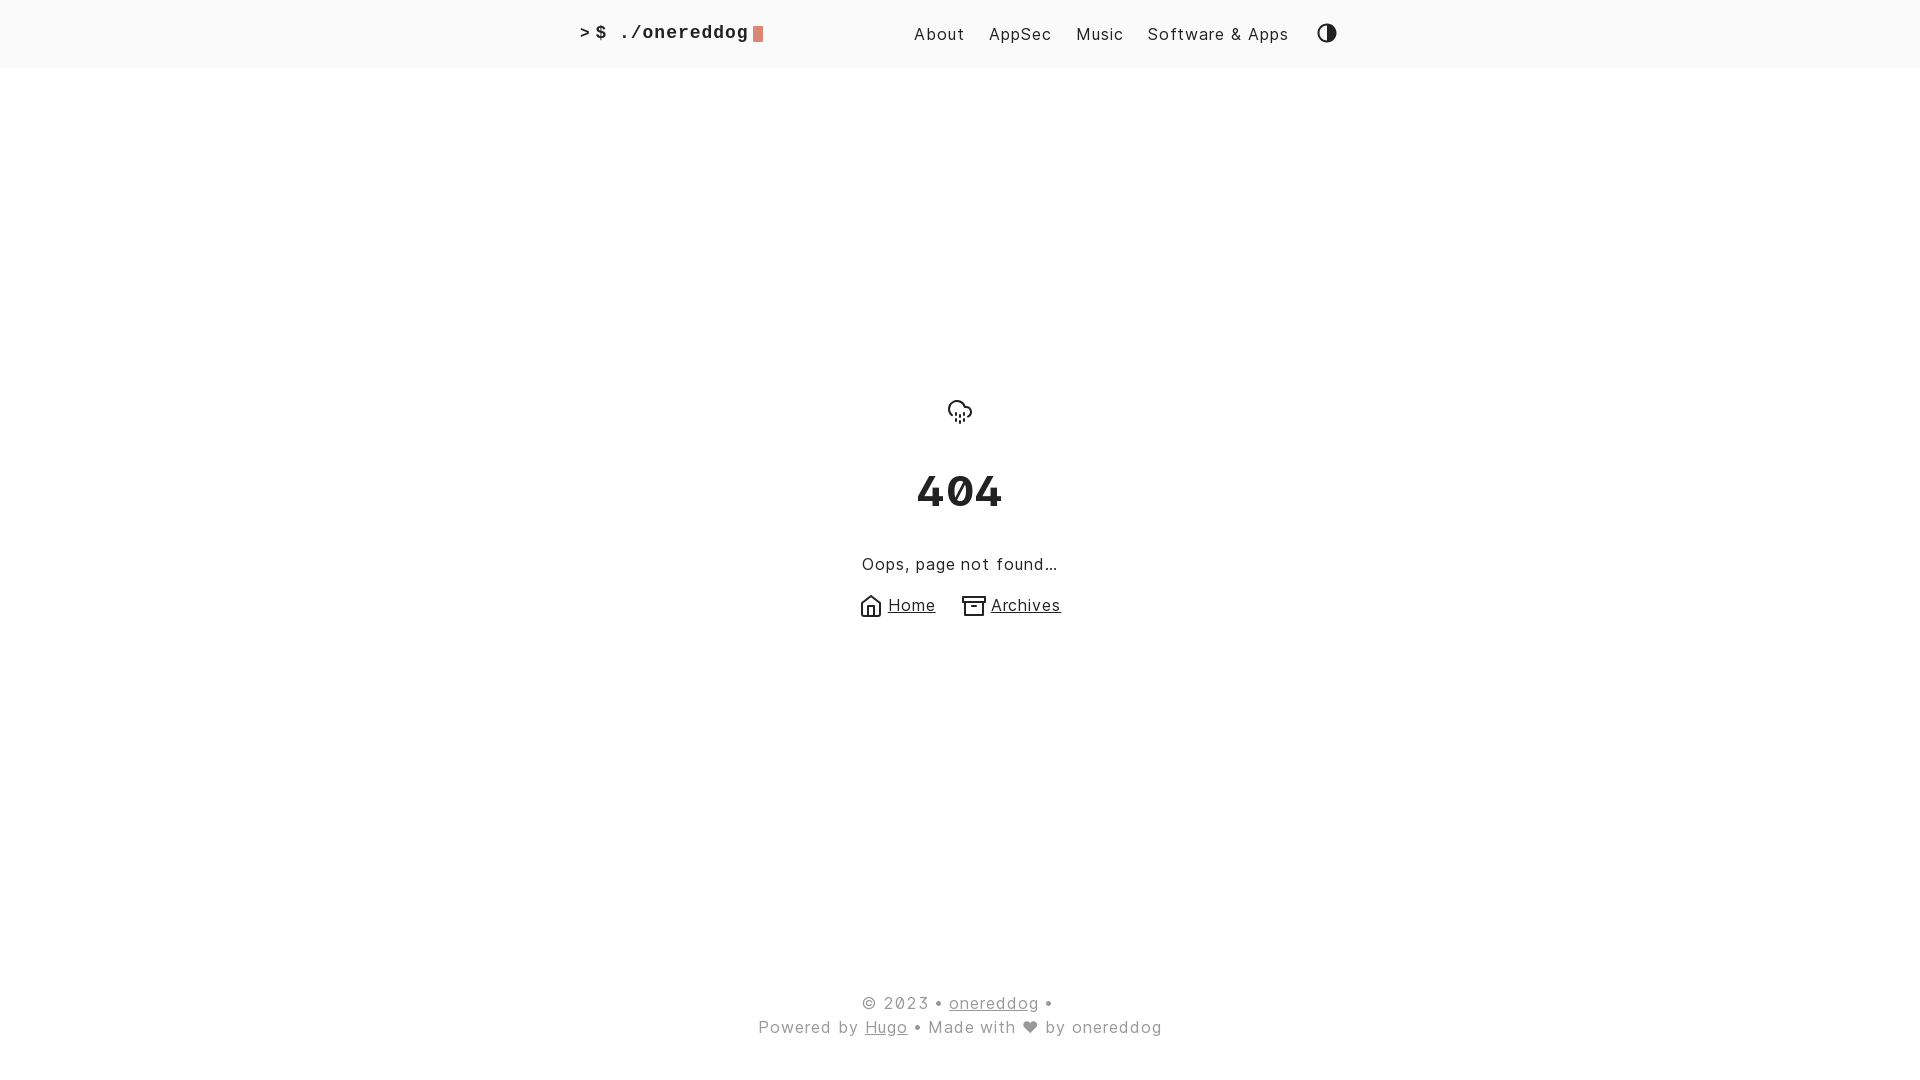 This screenshot has height=1080, width=1920. I want to click on AppSec, so click(1020, 34).